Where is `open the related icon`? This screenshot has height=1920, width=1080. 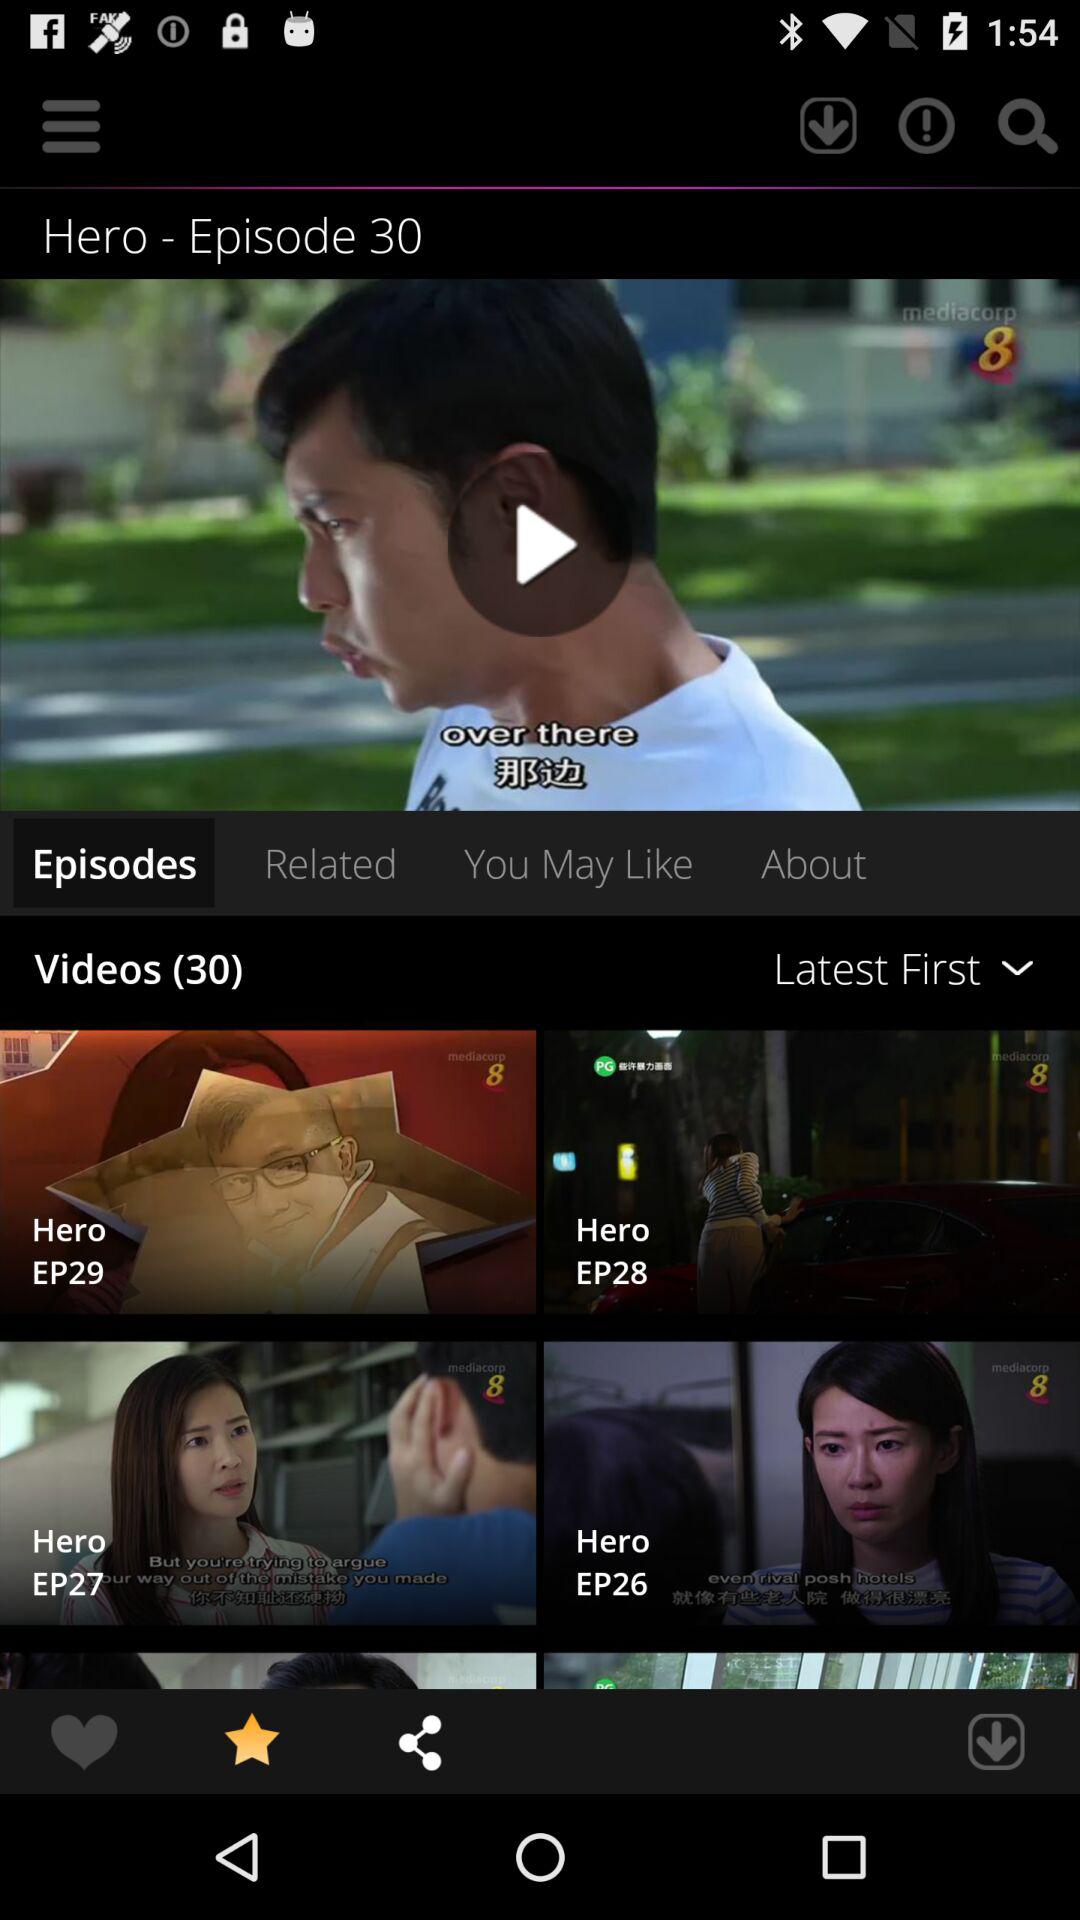 open the related icon is located at coordinates (330, 862).